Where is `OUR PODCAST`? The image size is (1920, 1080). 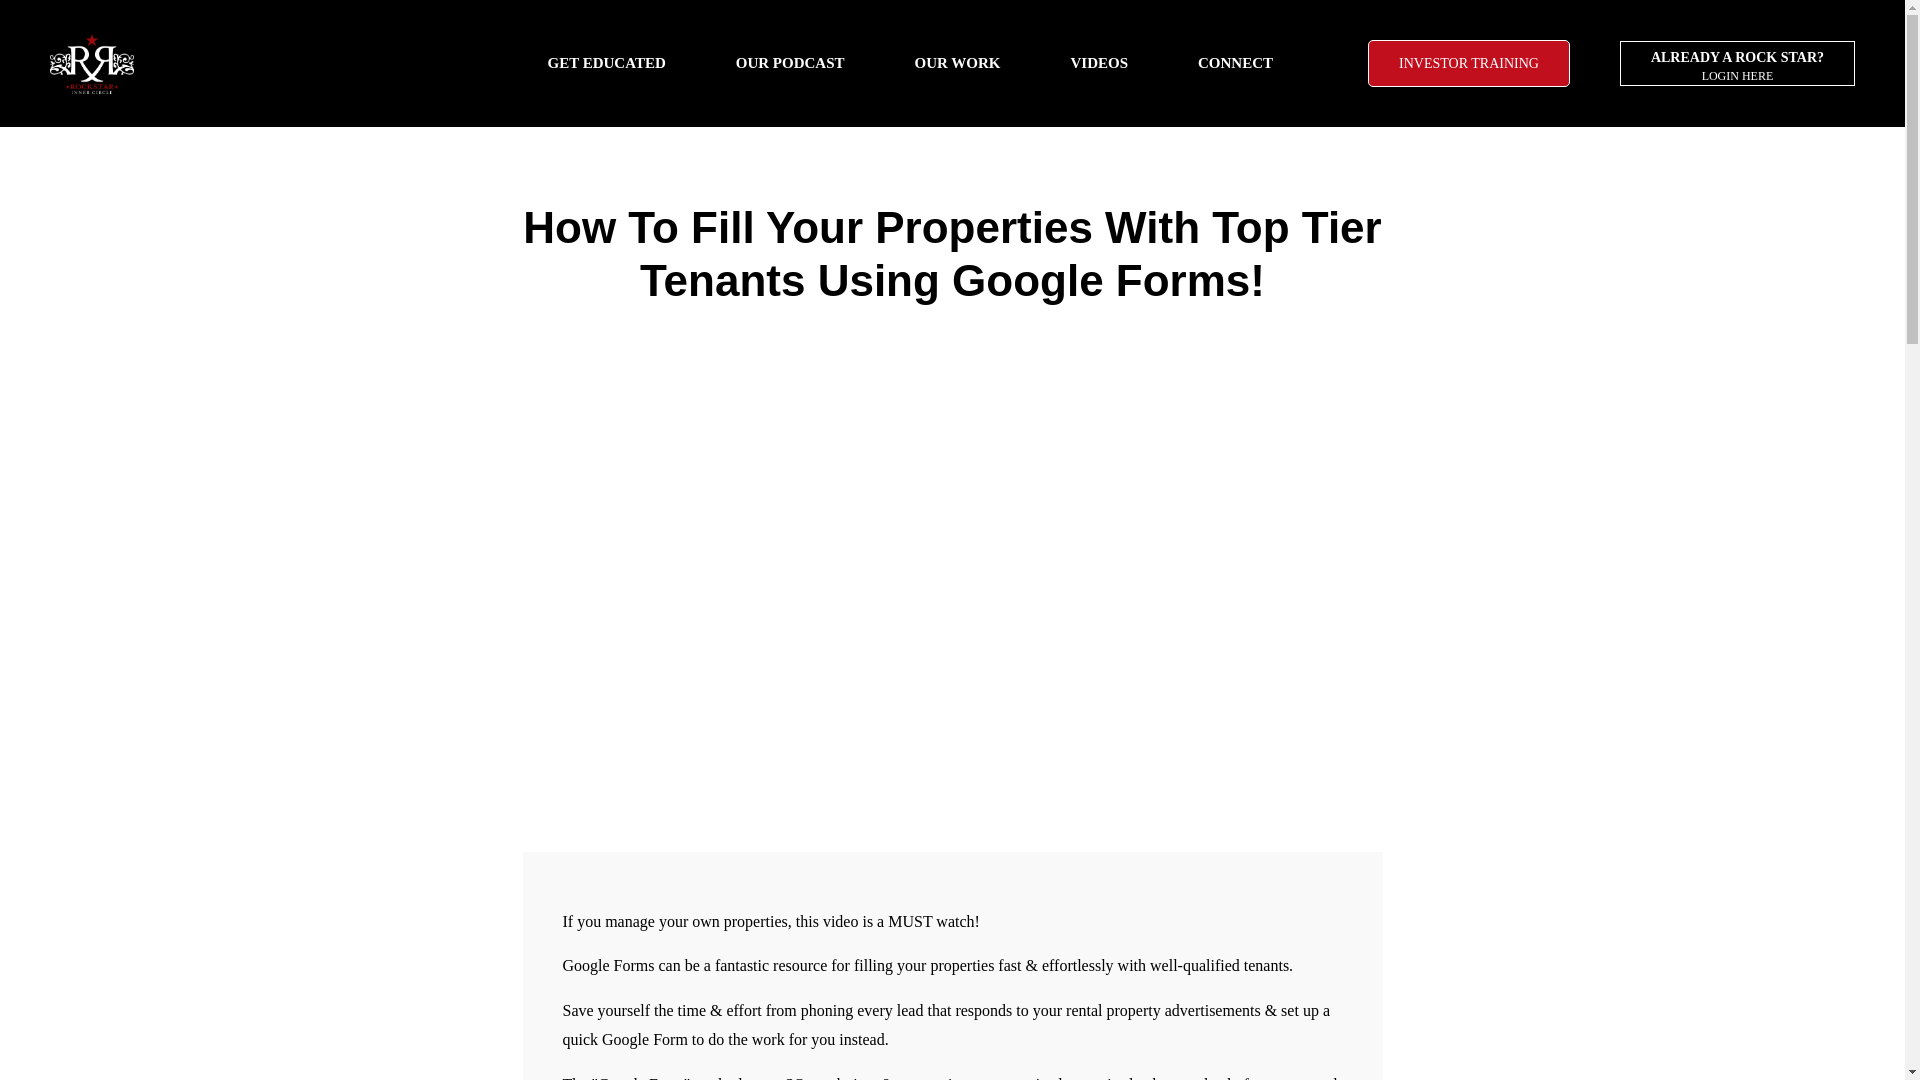
OUR PODCAST is located at coordinates (1235, 62).